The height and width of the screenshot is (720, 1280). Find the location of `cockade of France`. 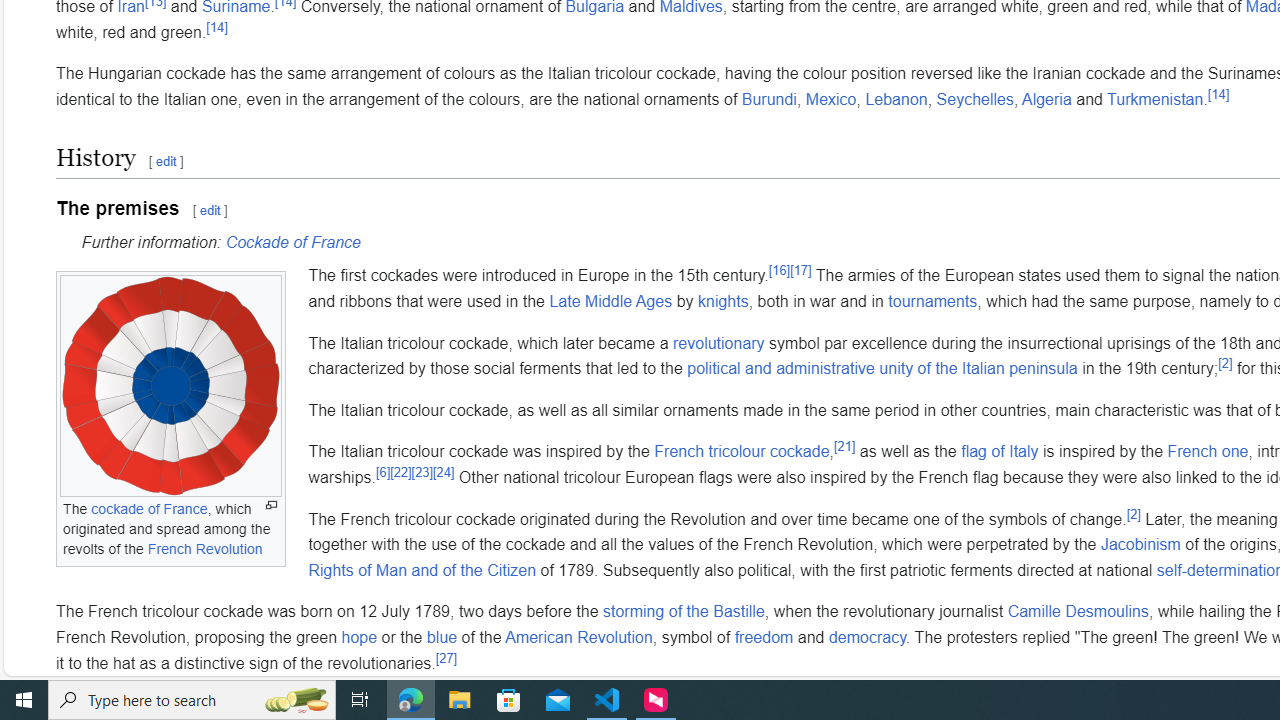

cockade of France is located at coordinates (148, 509).